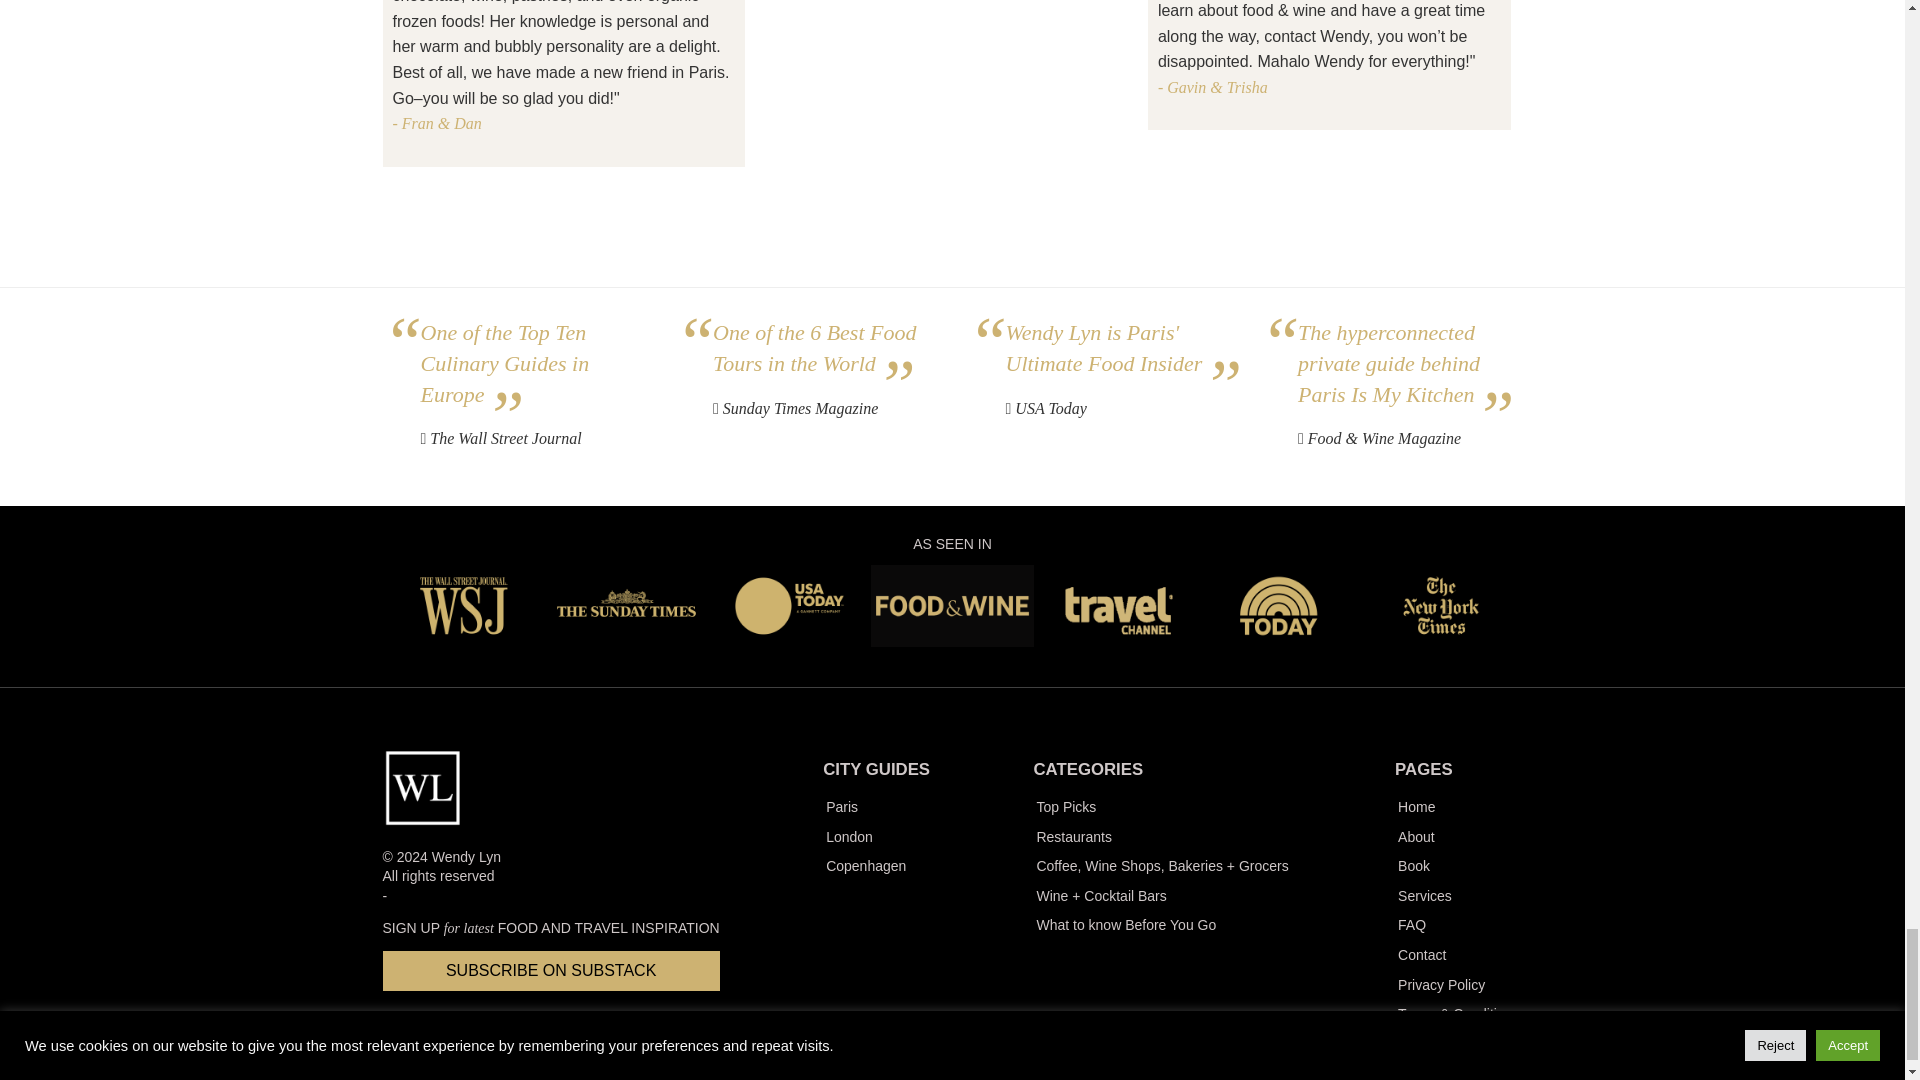 The height and width of the screenshot is (1080, 1920). Describe the element at coordinates (550, 971) in the screenshot. I see `SUBSCRIBE ON SUBSTACK` at that location.